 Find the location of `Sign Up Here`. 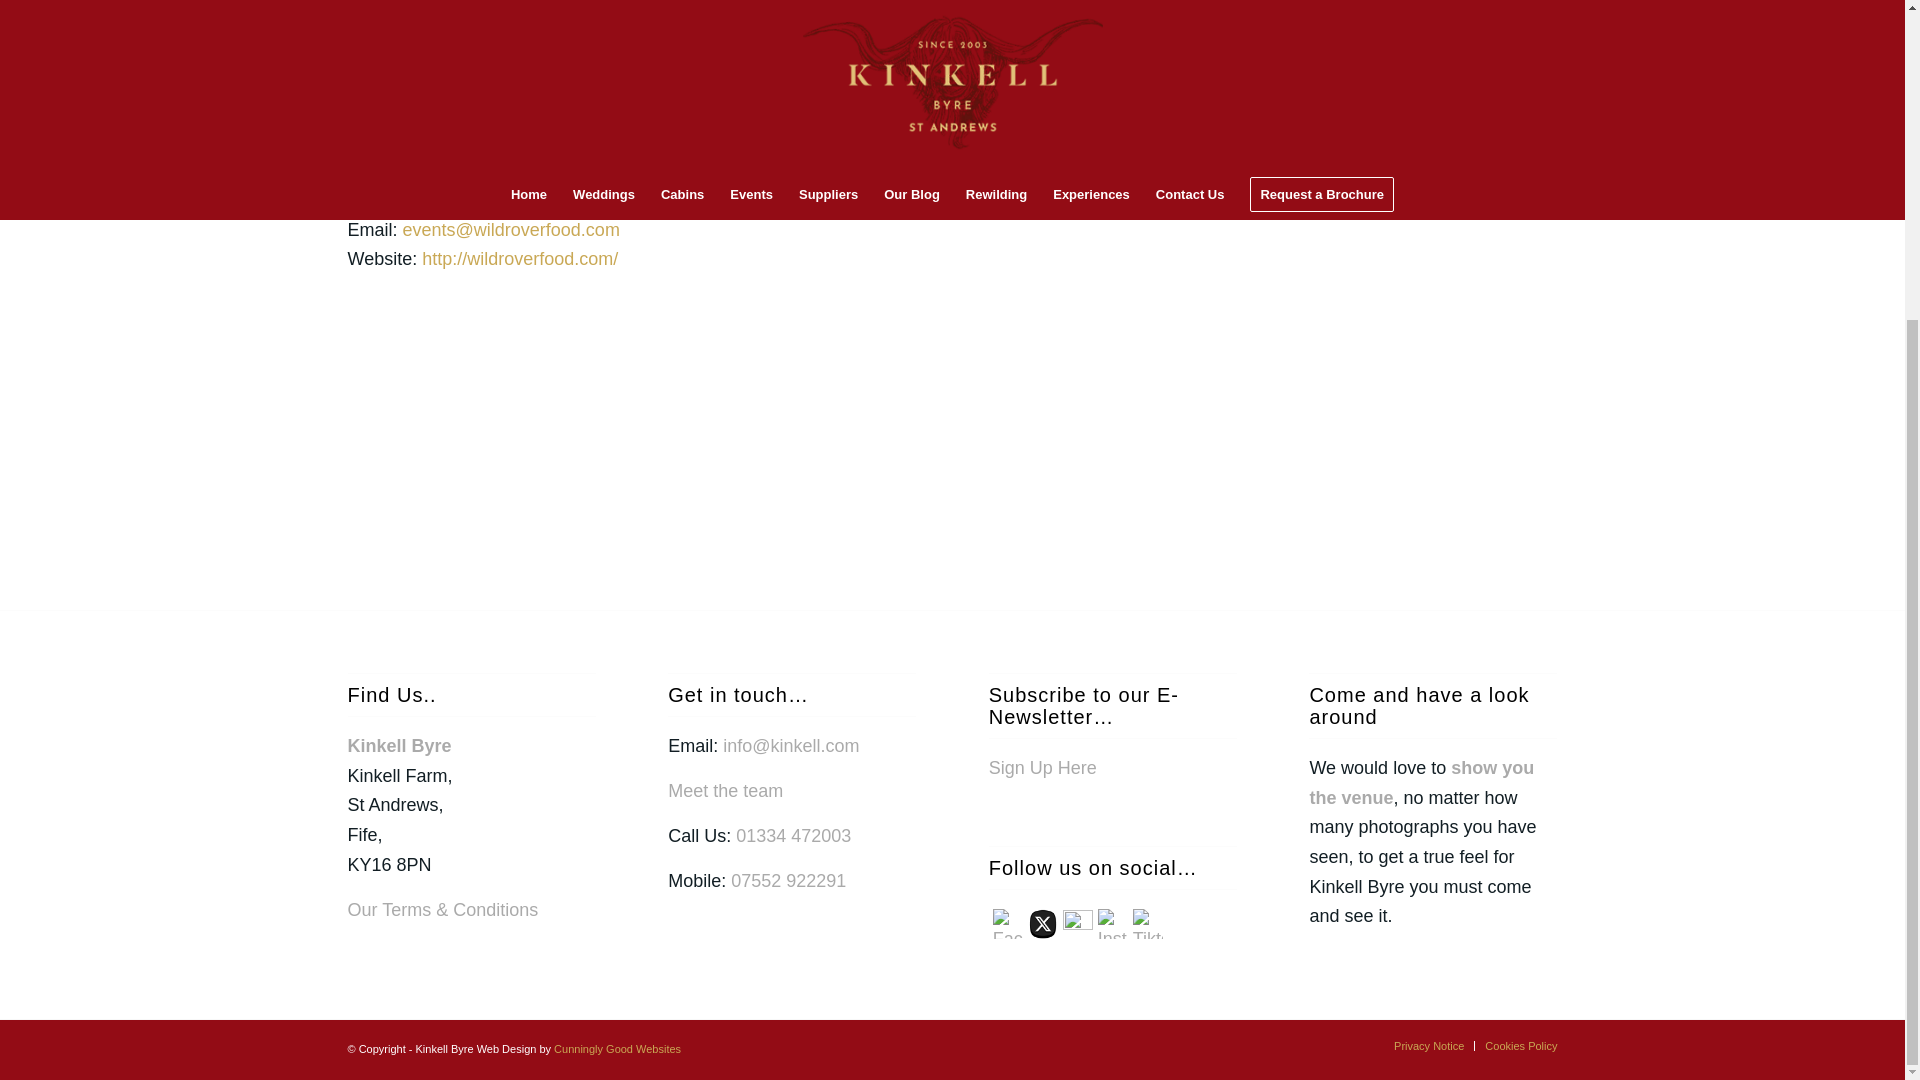

Sign Up Here is located at coordinates (1042, 768).